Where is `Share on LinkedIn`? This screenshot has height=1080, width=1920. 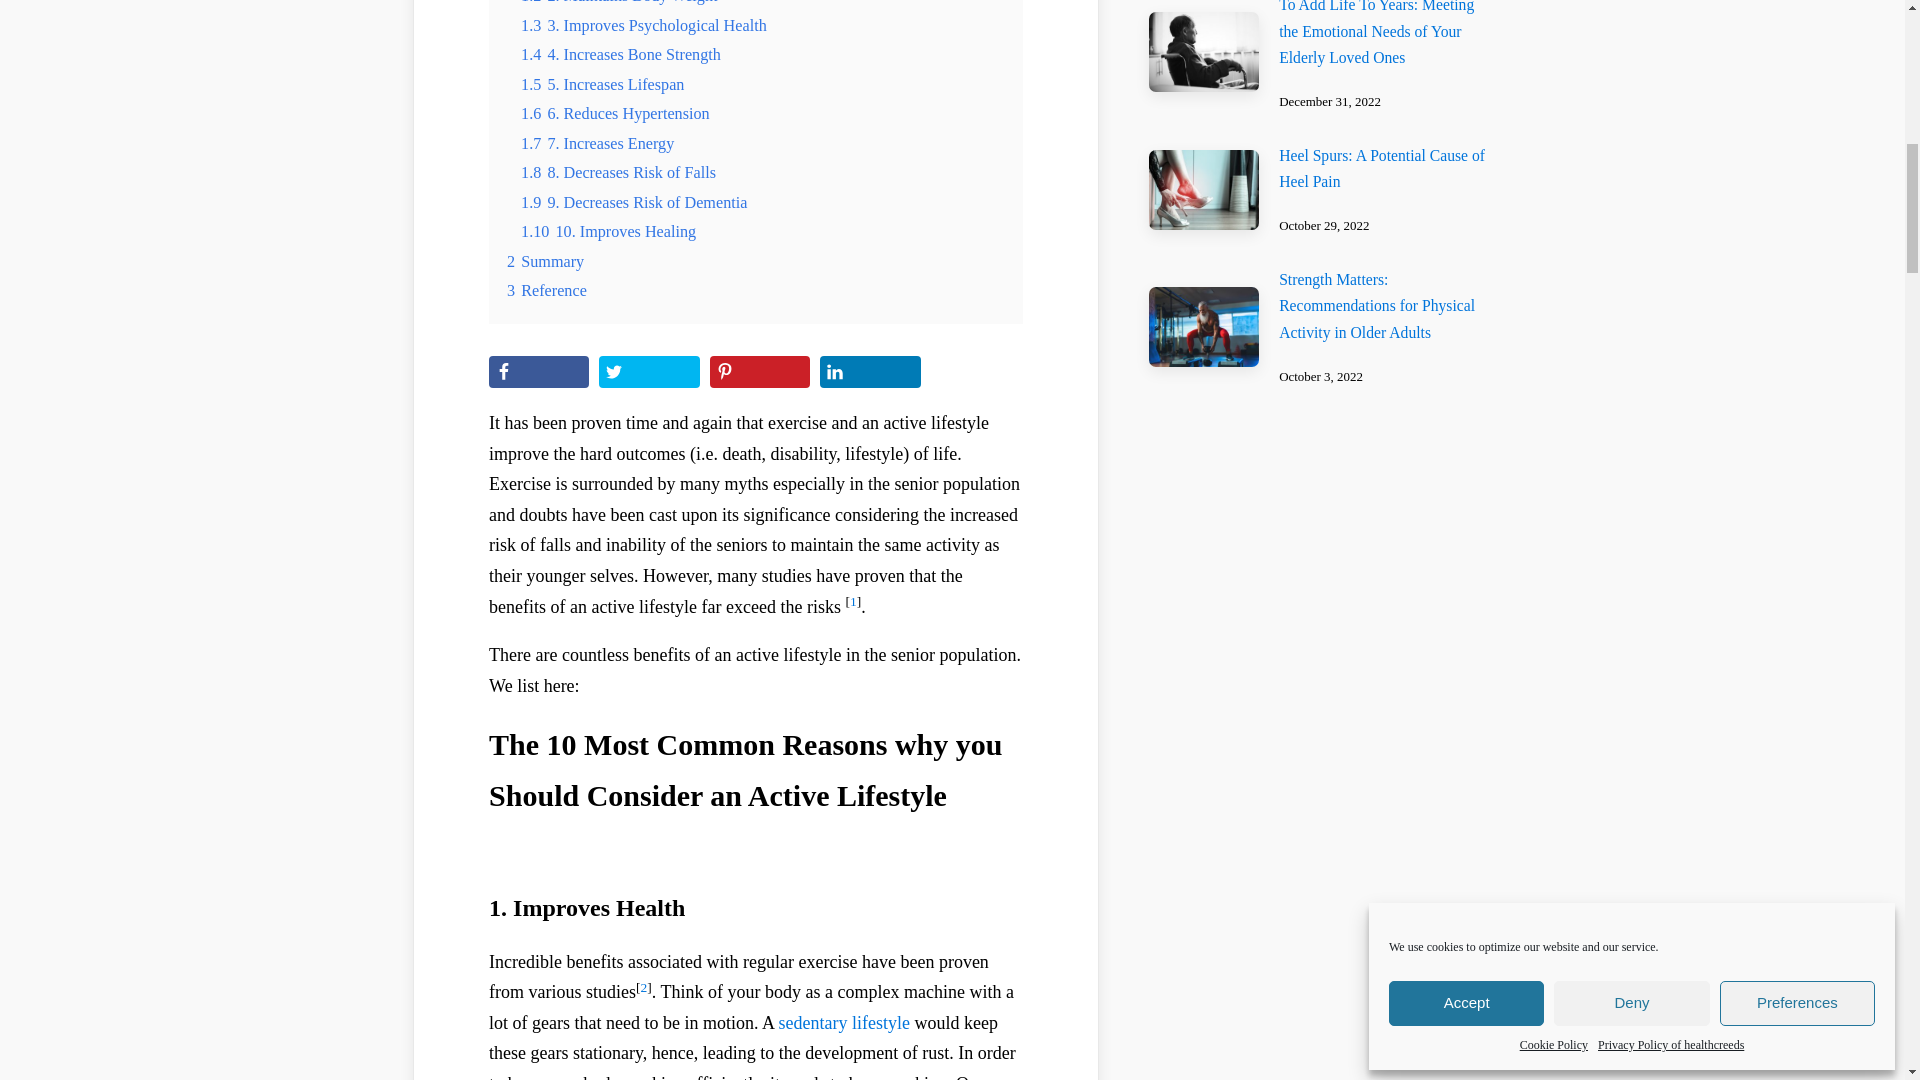 Share on LinkedIn is located at coordinates (869, 372).